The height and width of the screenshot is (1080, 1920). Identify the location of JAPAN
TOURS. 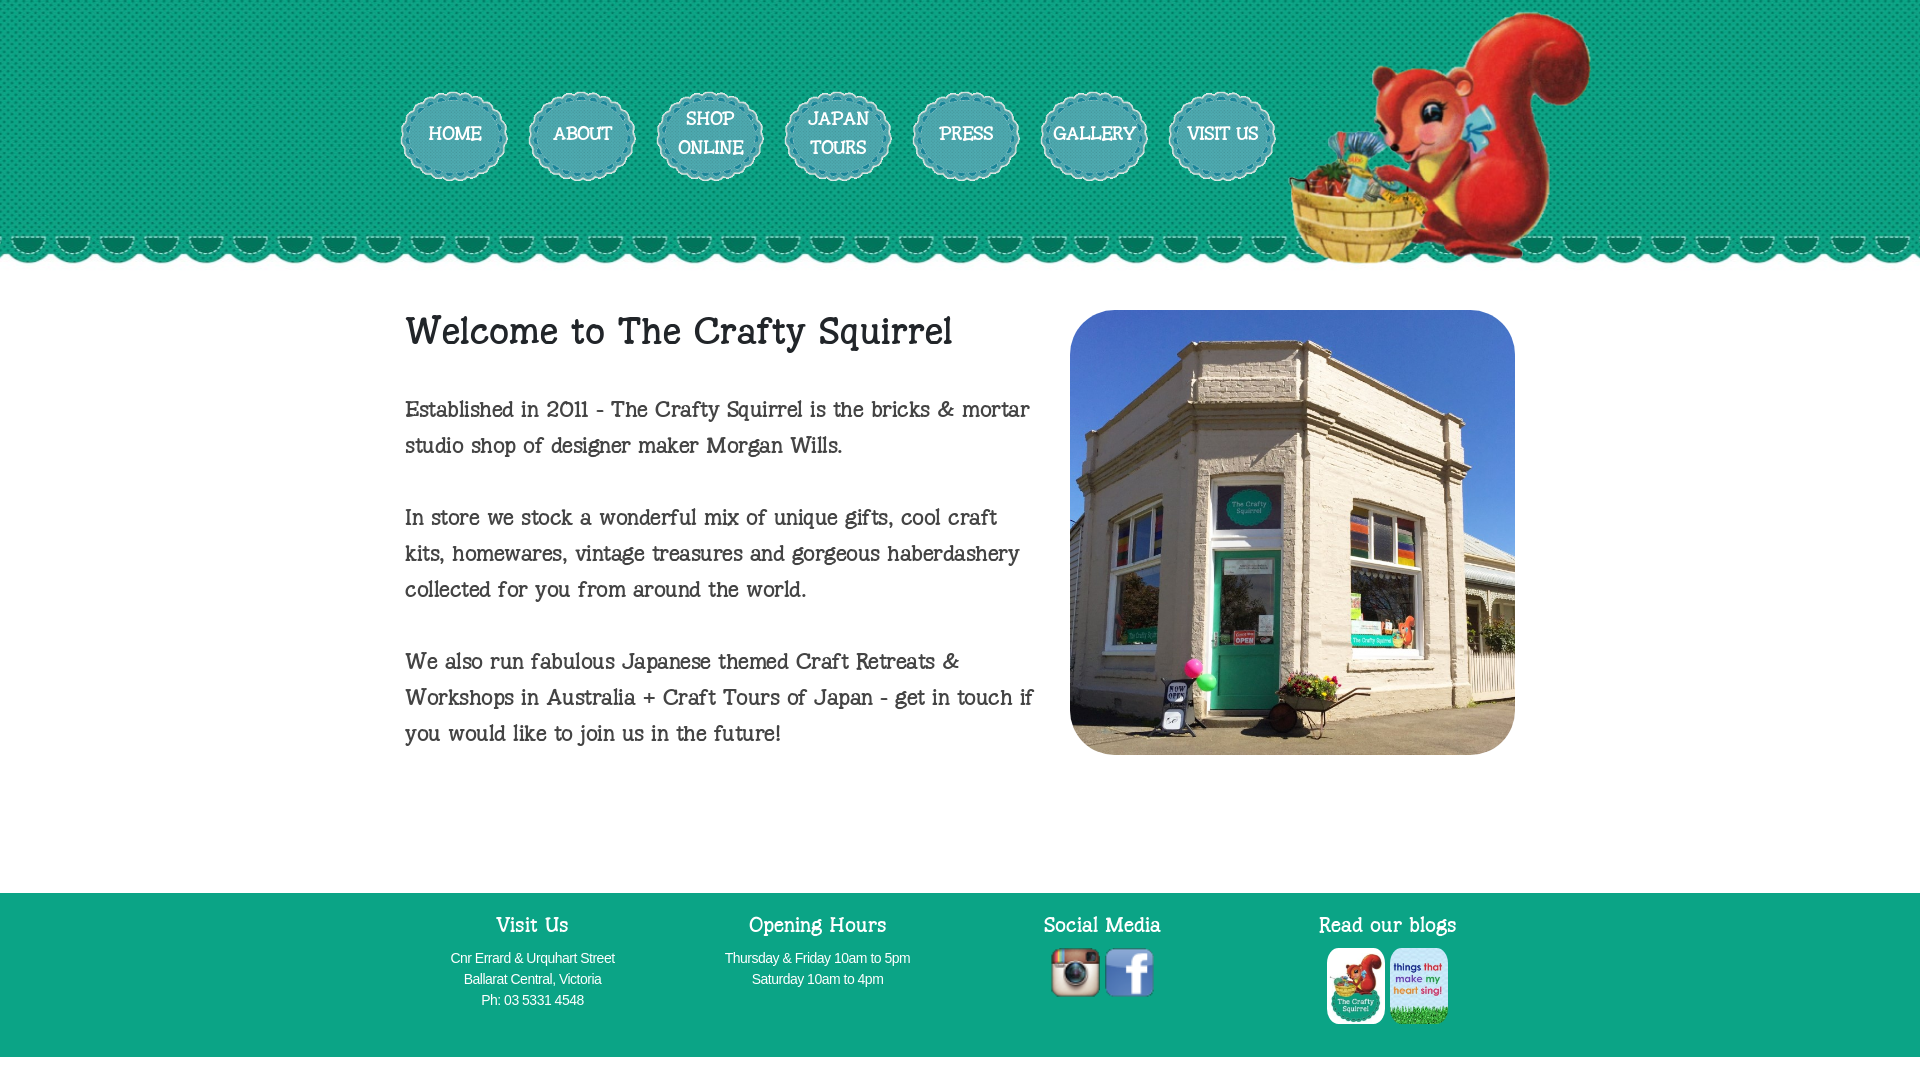
(838, 136).